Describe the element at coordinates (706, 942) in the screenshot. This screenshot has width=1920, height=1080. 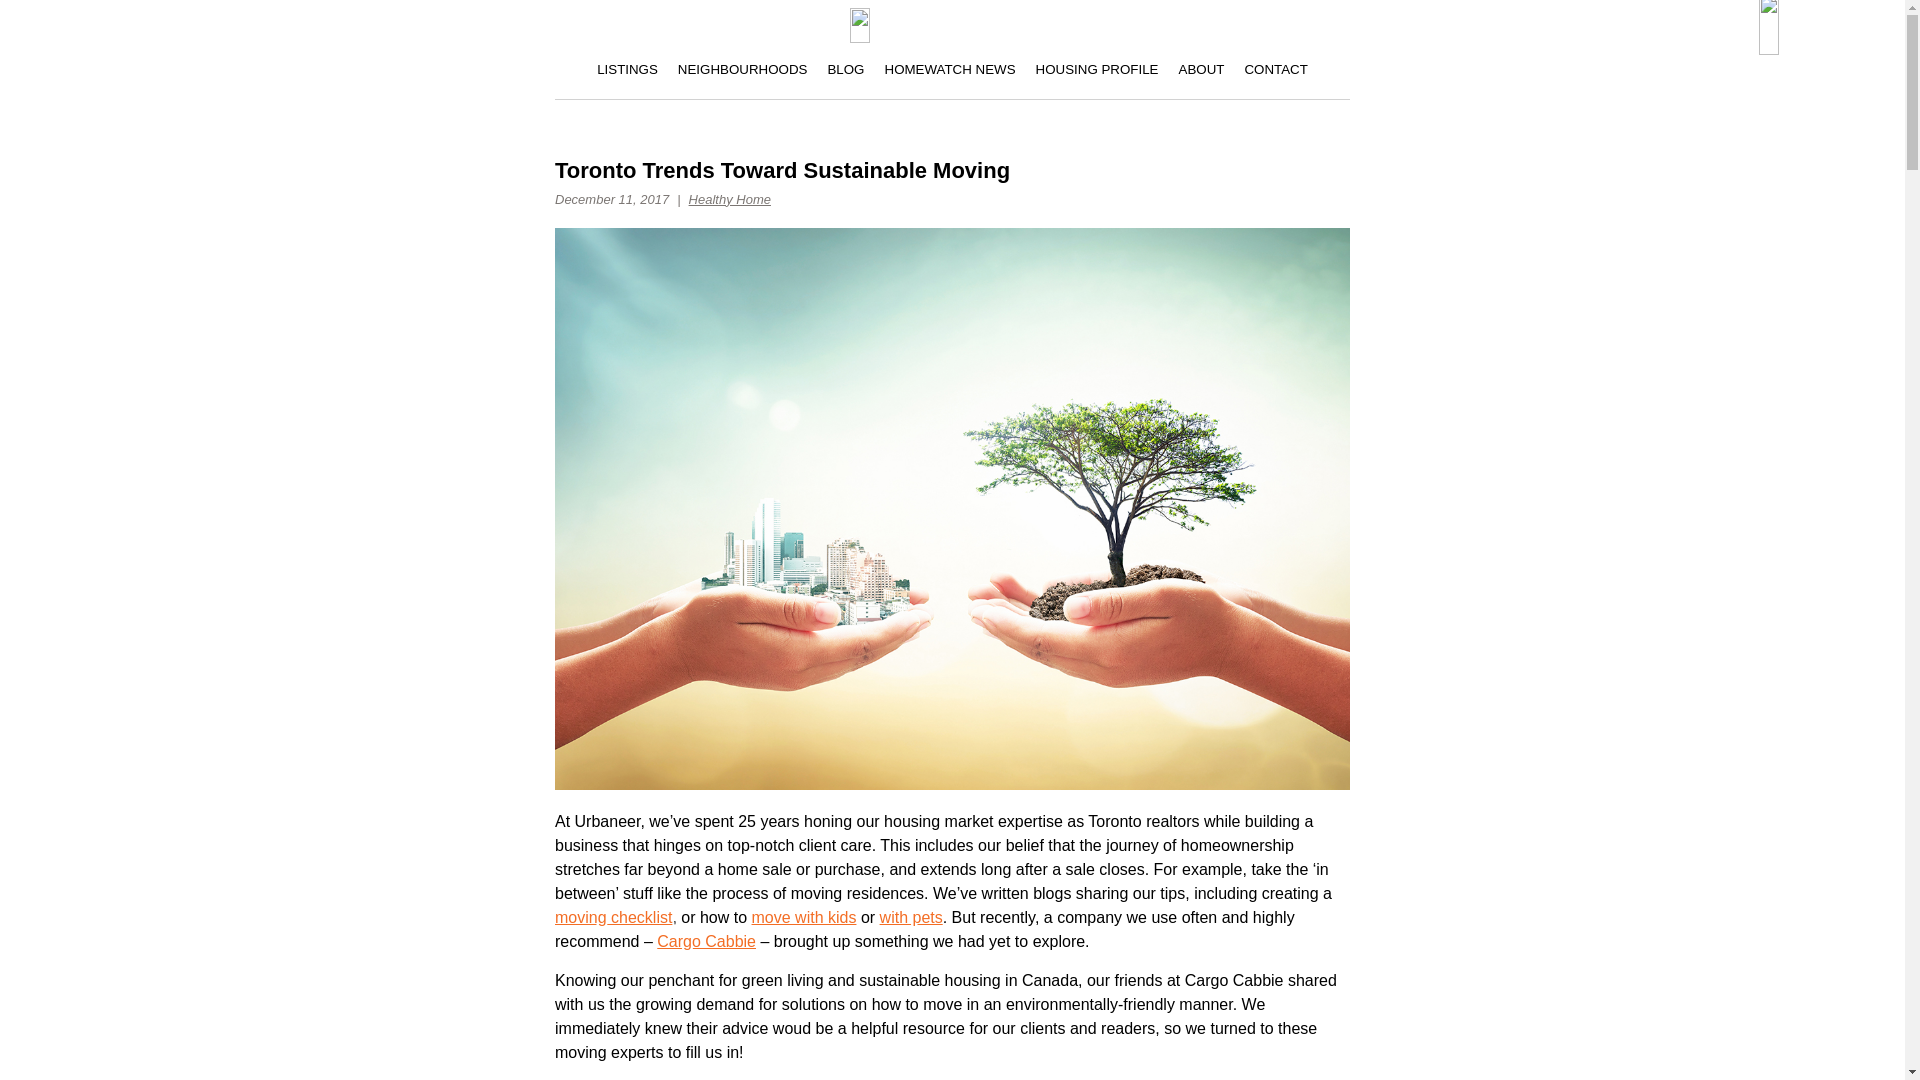
I see `Cargo Cabbie` at that location.